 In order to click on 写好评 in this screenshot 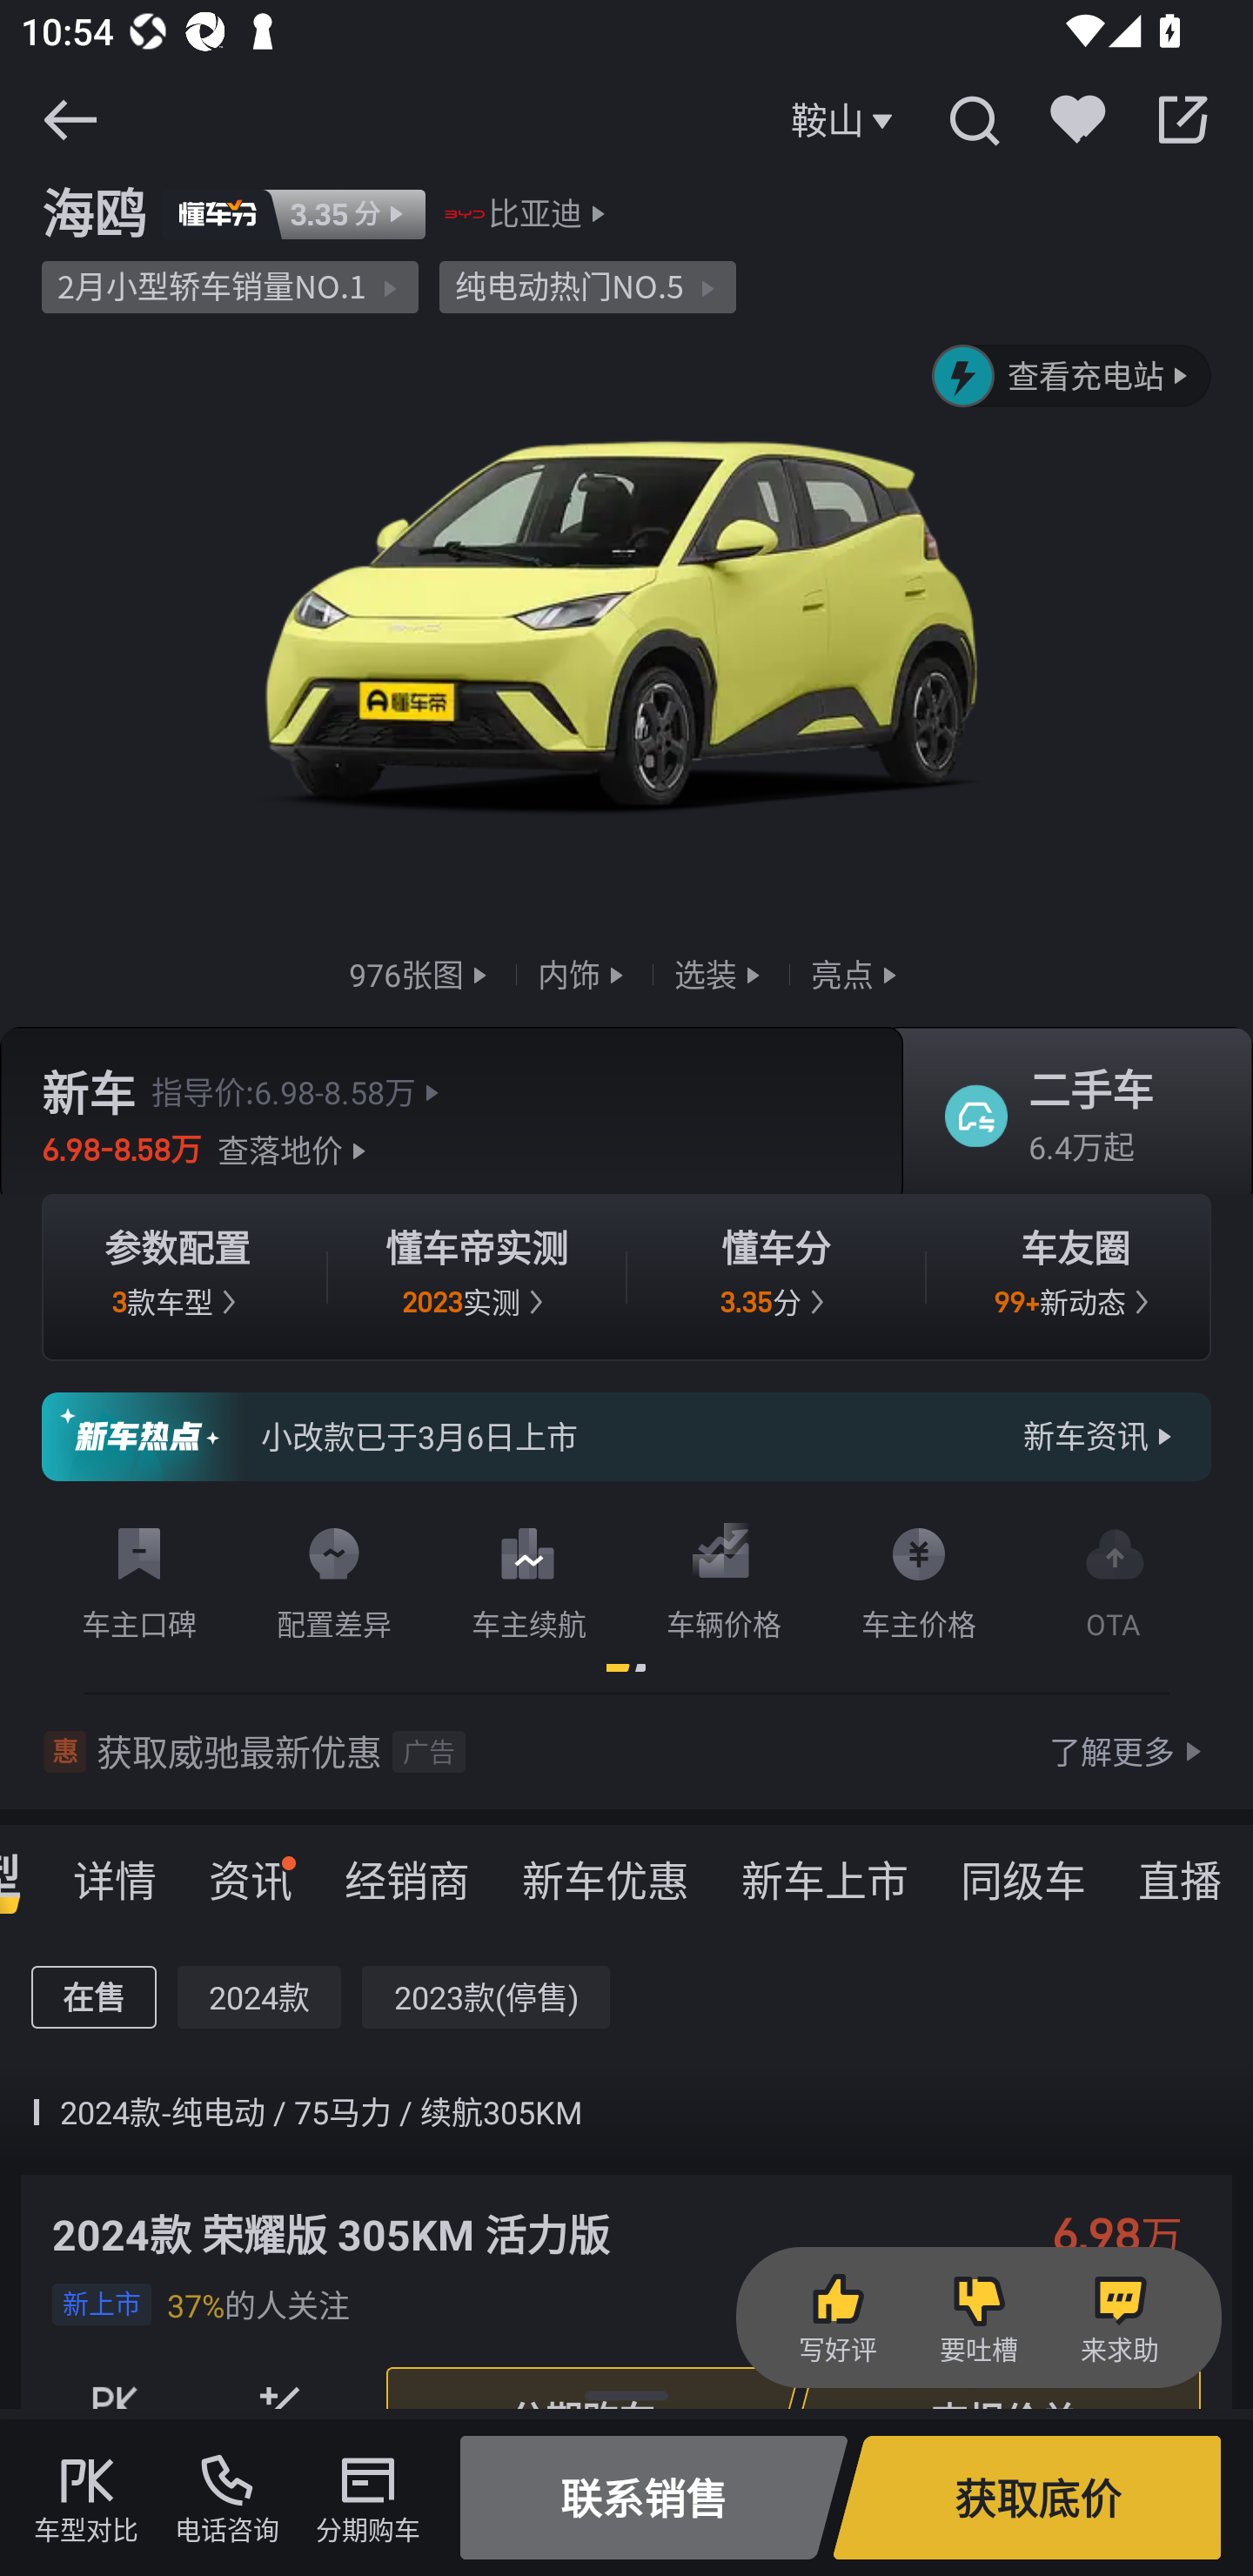, I will do `click(837, 2318)`.